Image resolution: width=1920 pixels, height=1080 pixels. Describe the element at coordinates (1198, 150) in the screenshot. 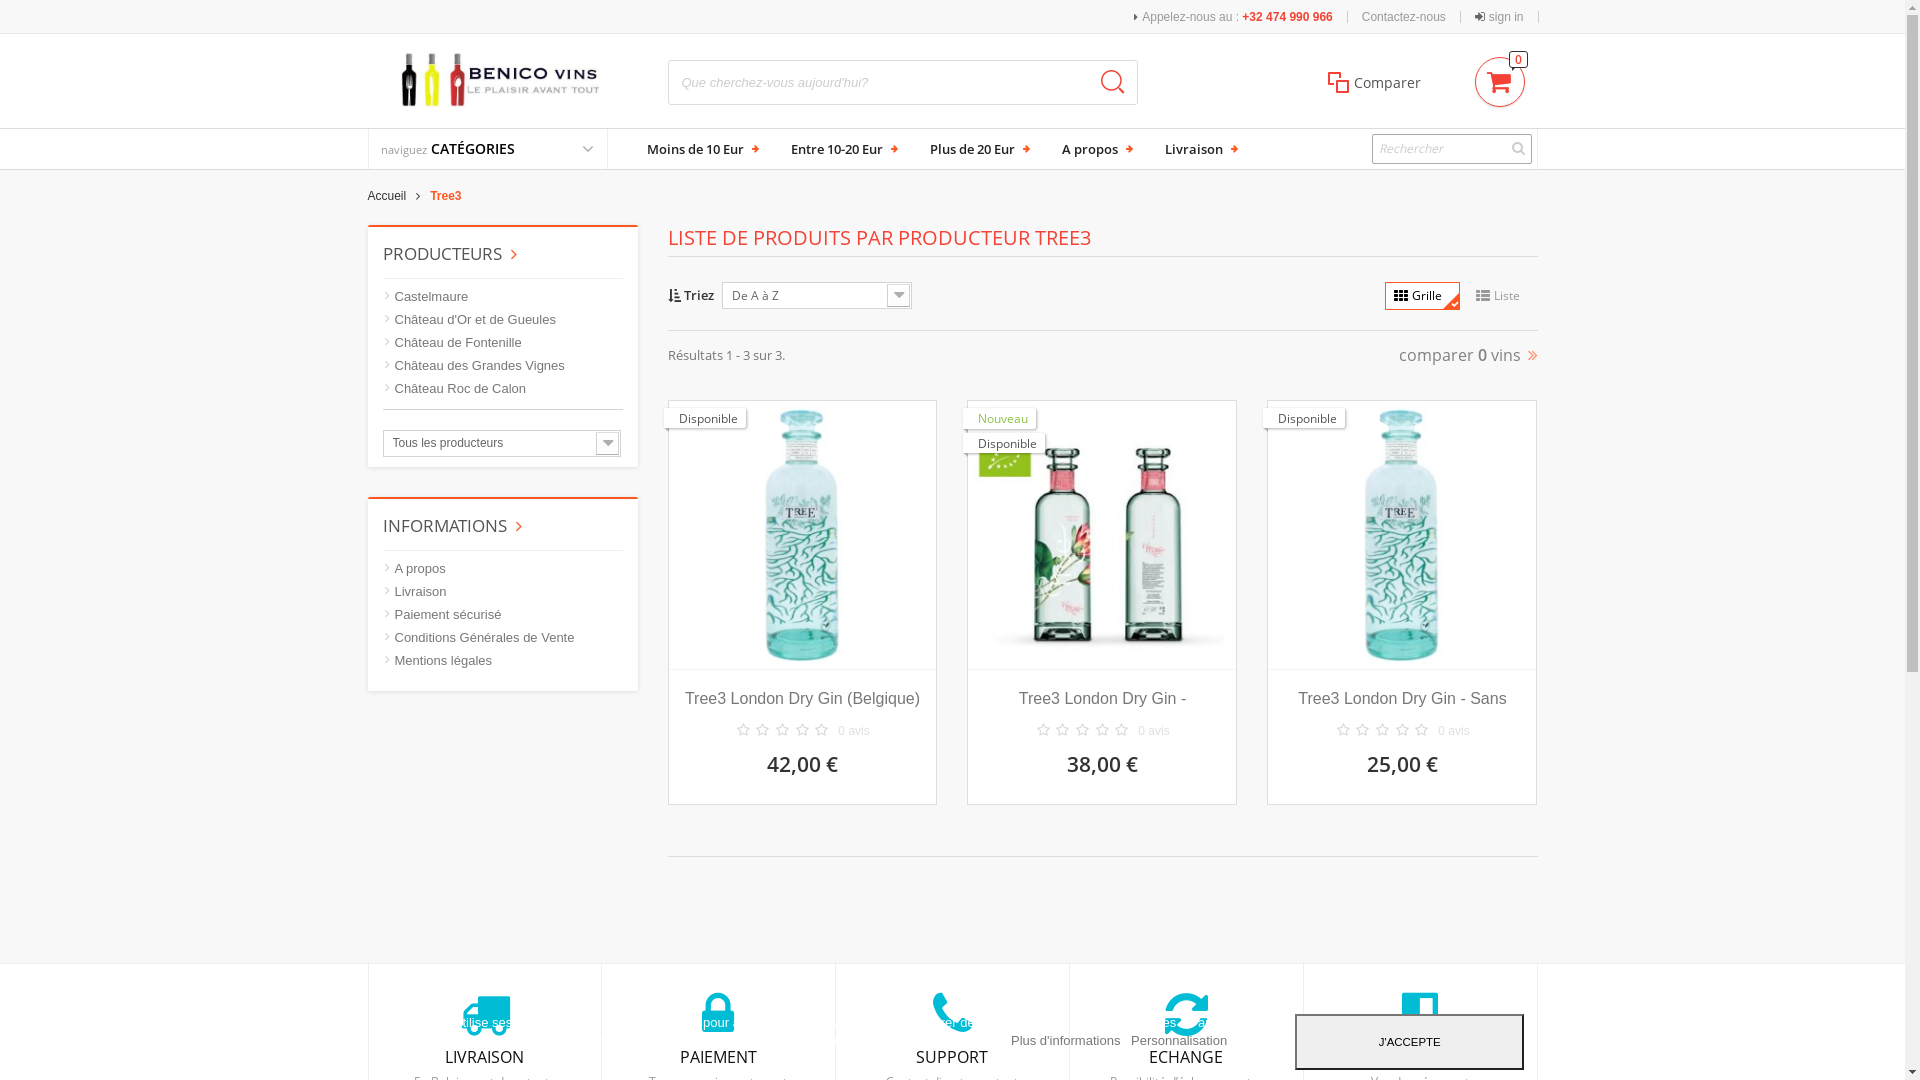

I see `Livraison` at that location.